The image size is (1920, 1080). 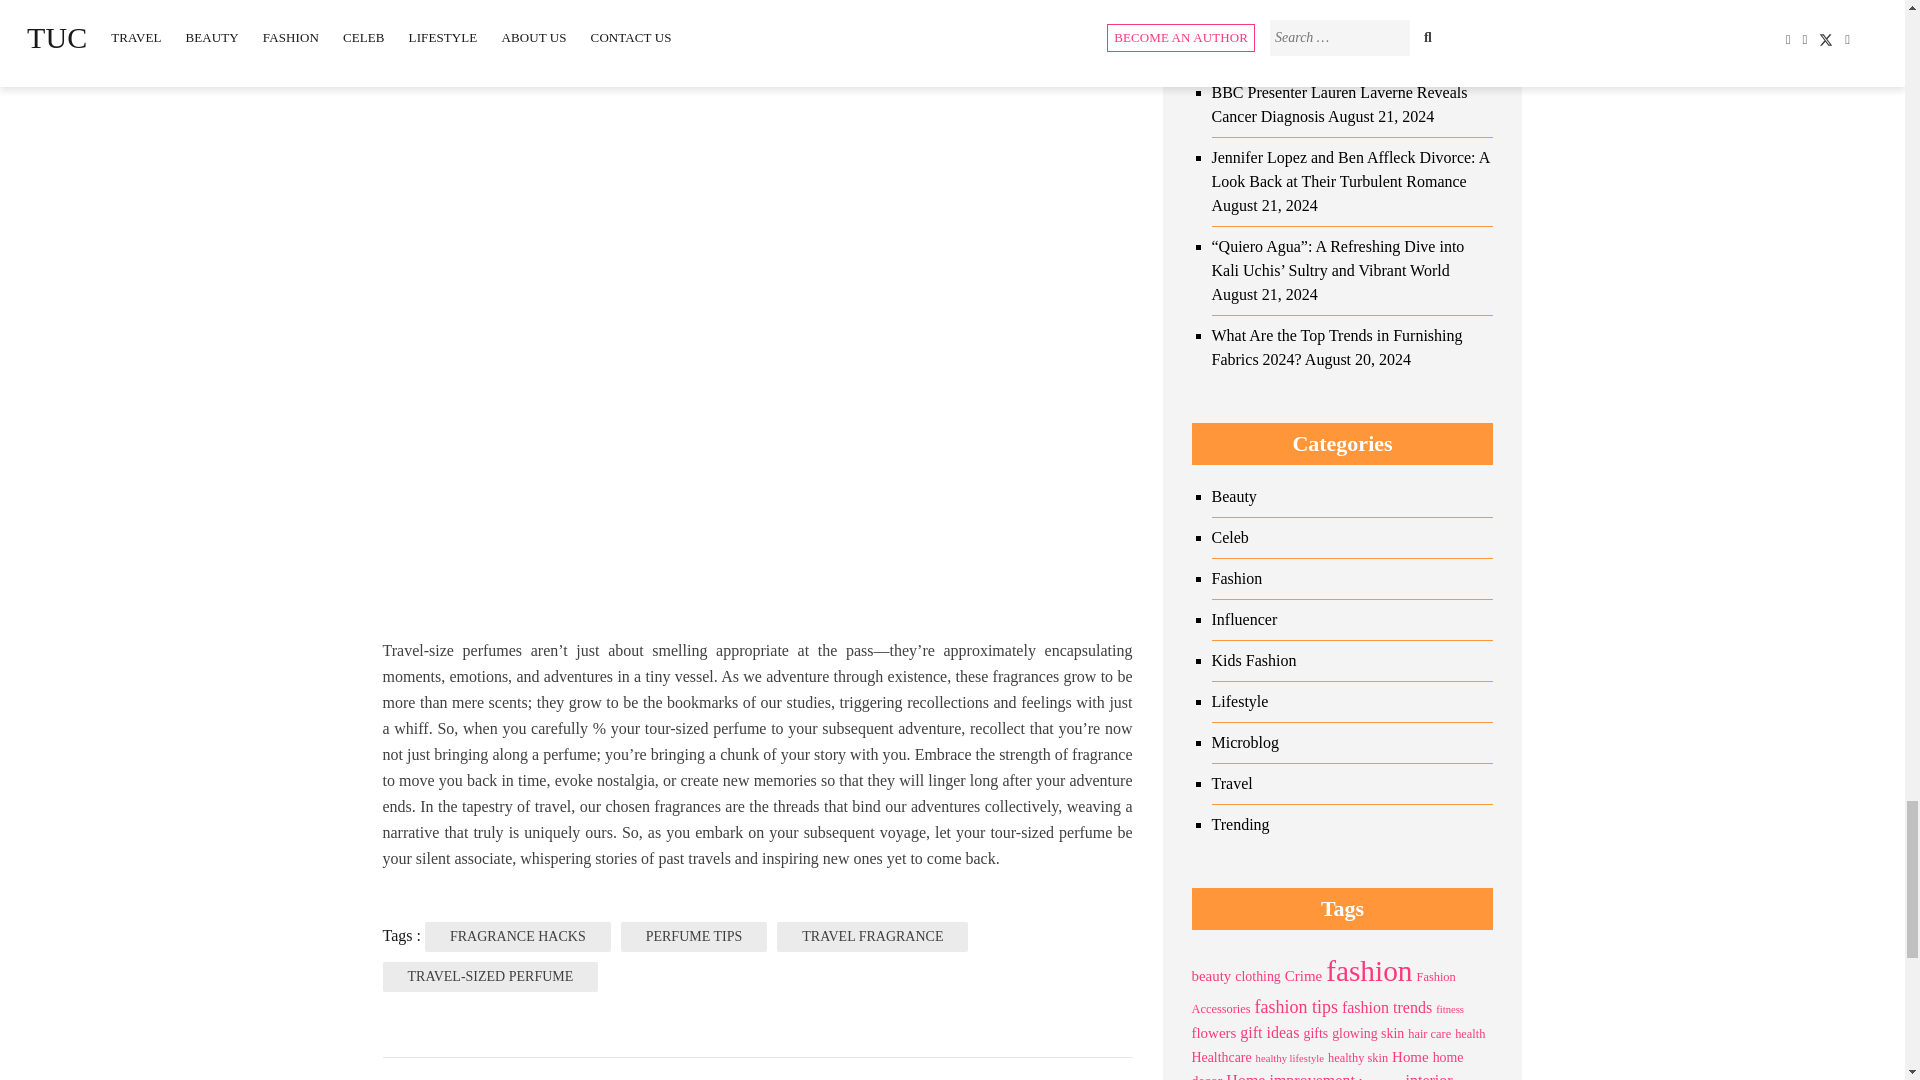 What do you see at coordinates (517, 936) in the screenshot?
I see `FRAGRANCE HACKS` at bounding box center [517, 936].